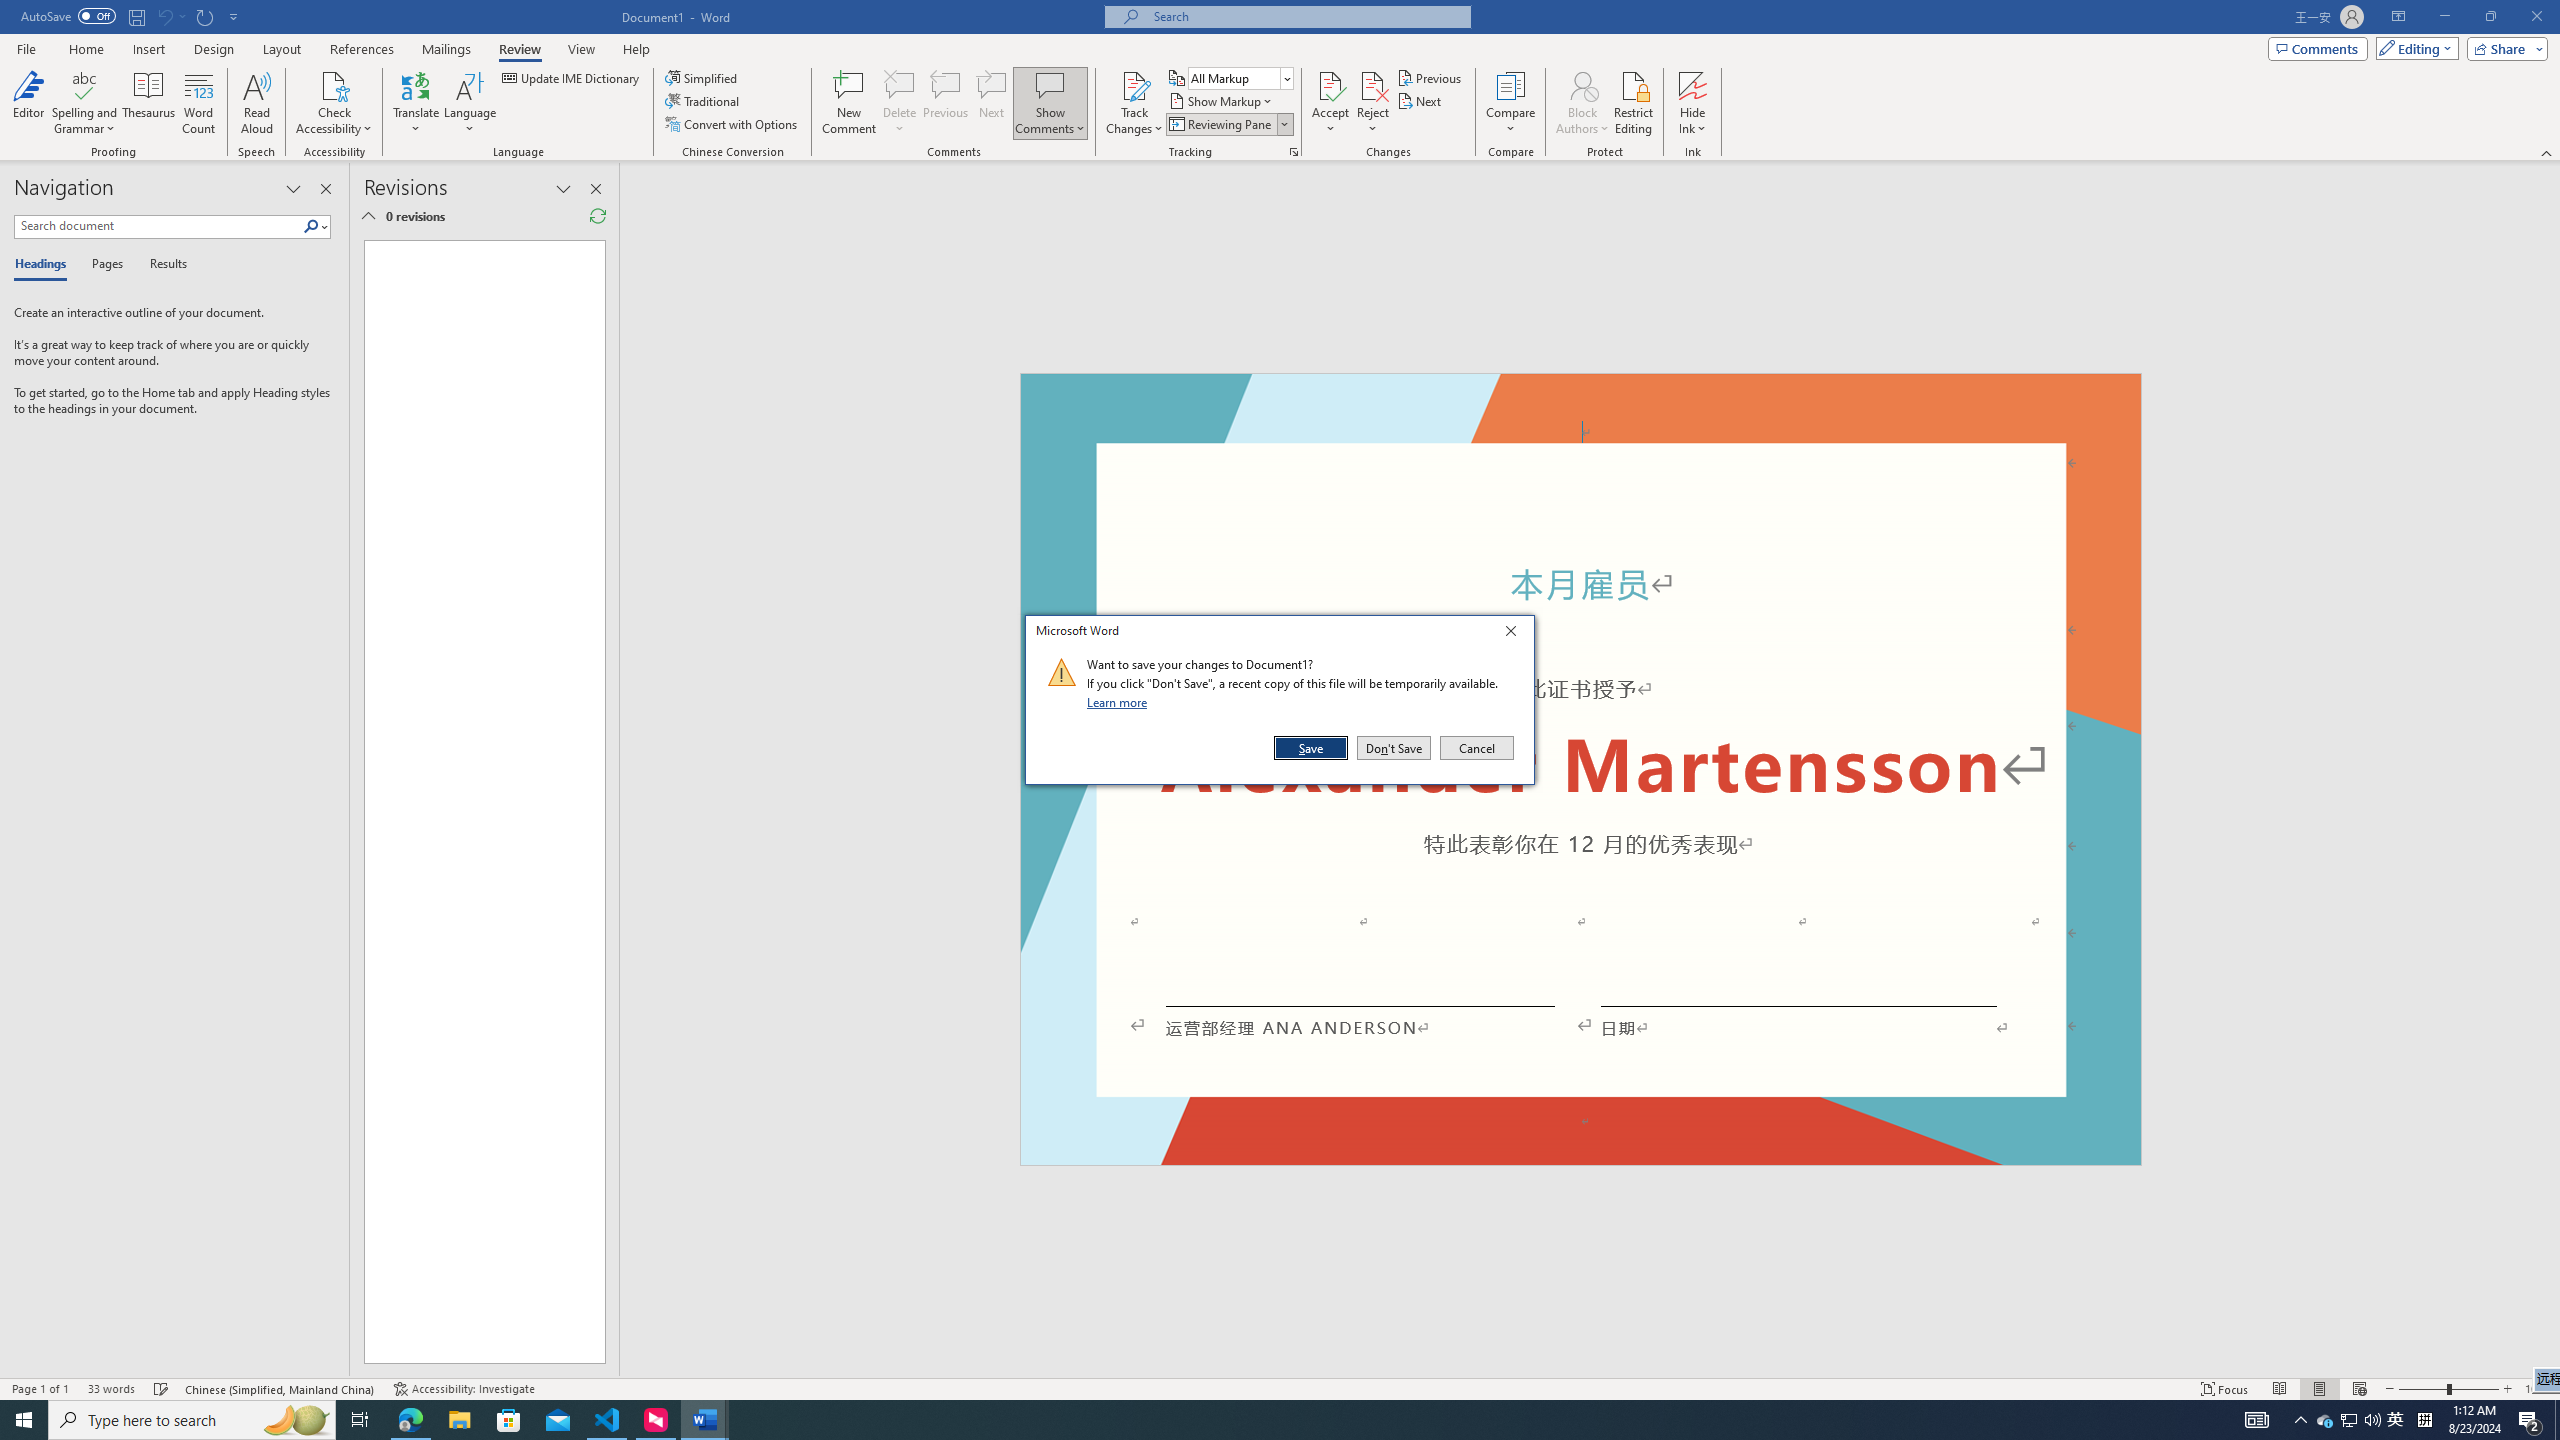  I want to click on Tray Input Indicator - Chinese (Simplified, China), so click(2424, 1420).